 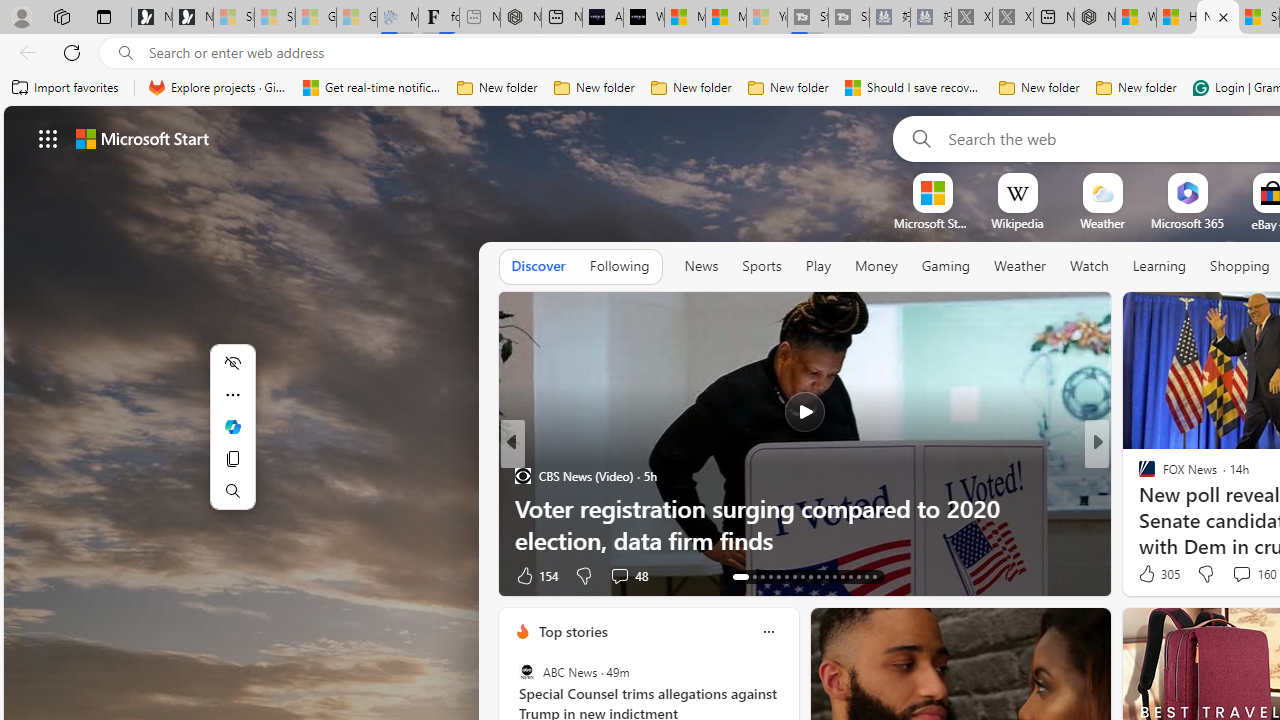 What do you see at coordinates (232, 362) in the screenshot?
I see `Hide menu` at bounding box center [232, 362].